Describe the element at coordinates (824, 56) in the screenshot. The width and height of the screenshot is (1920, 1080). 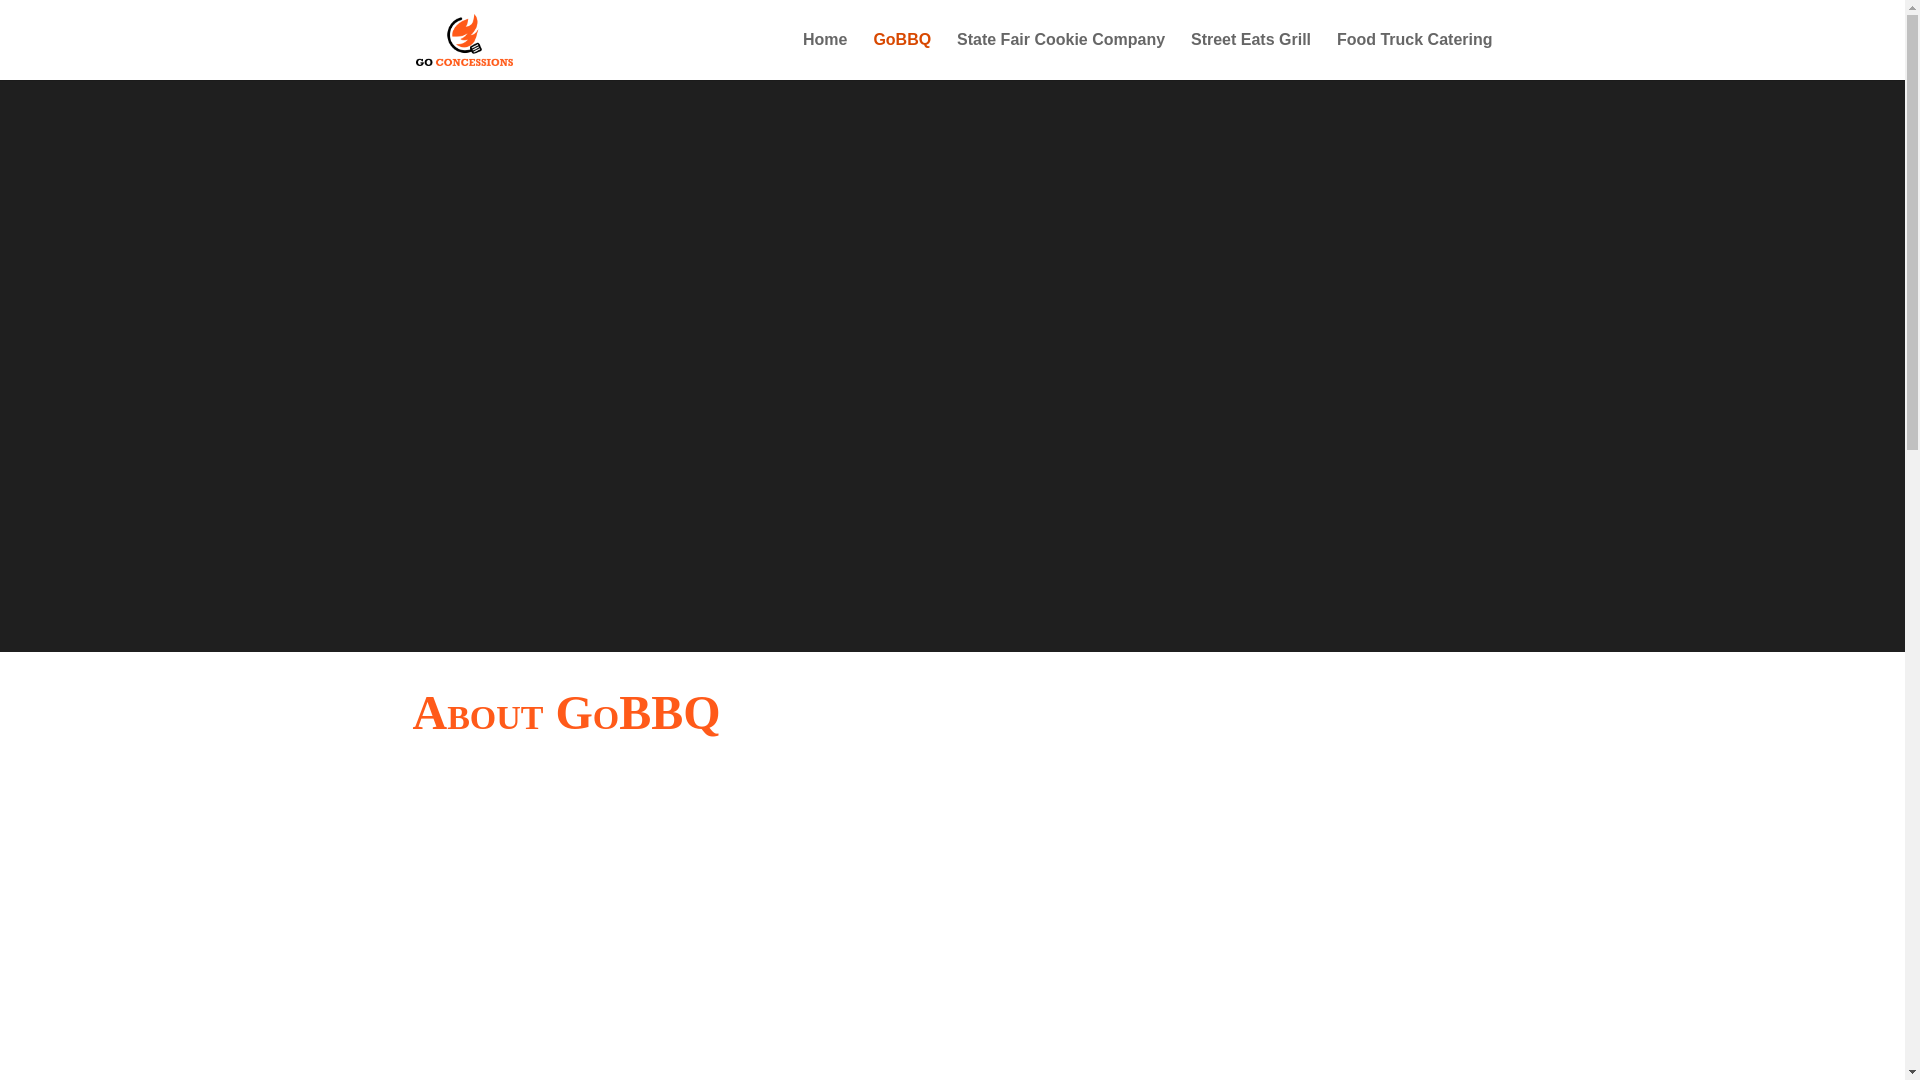
I see `Home` at that location.